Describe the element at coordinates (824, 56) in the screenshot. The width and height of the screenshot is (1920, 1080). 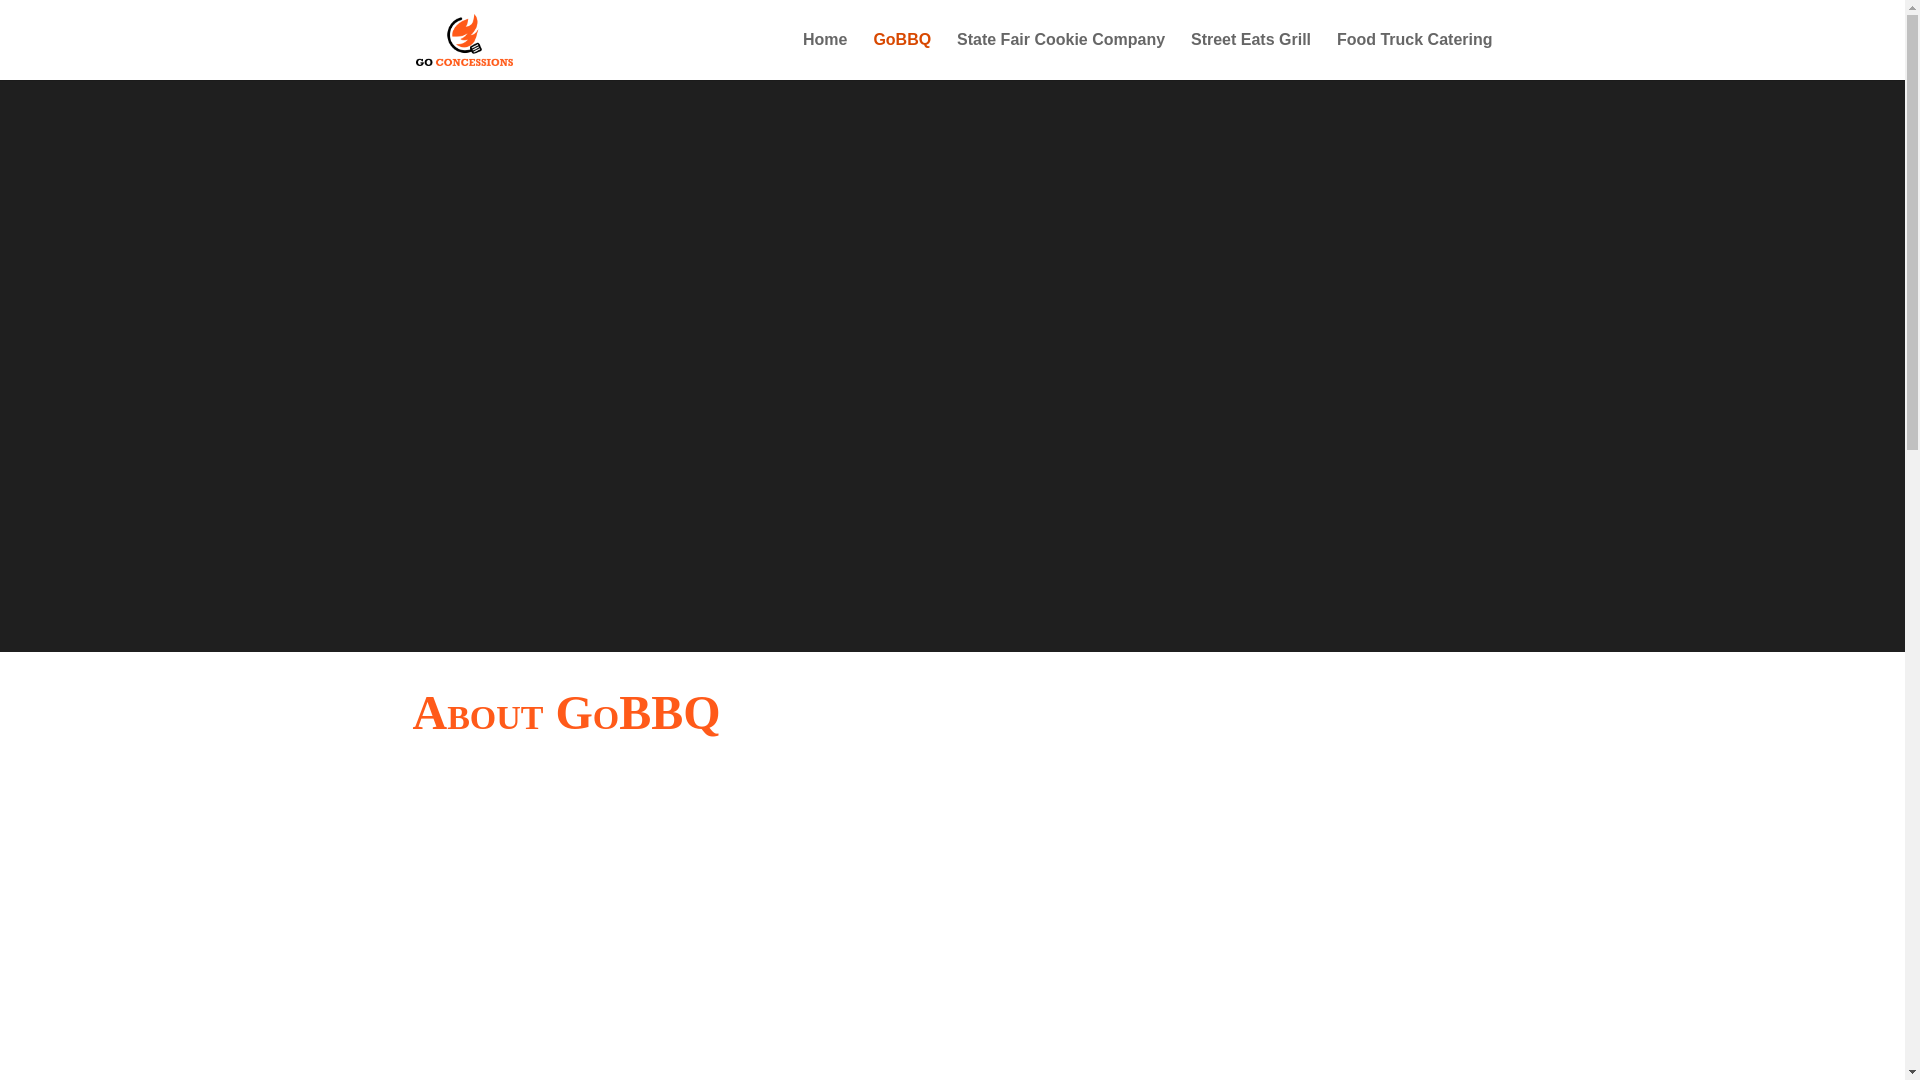
I see `Home` at that location.